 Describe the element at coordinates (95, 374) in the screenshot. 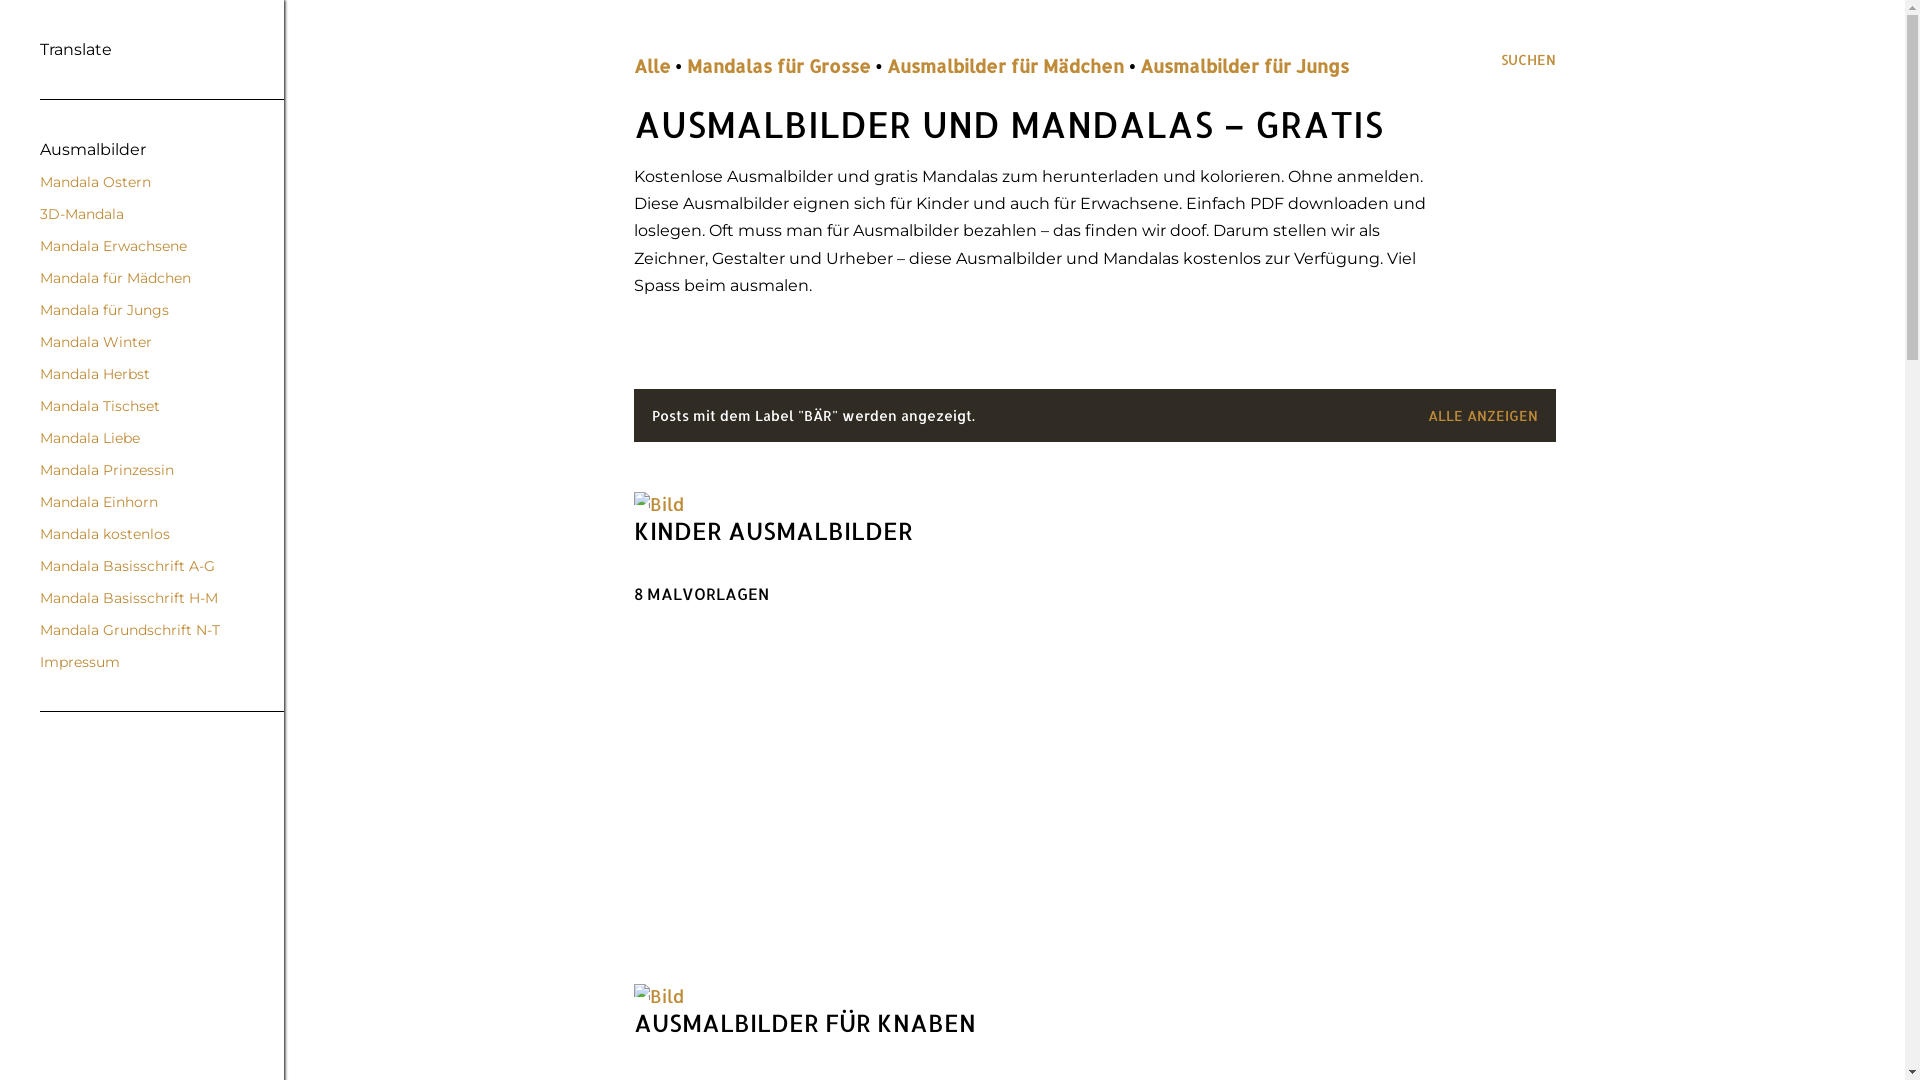

I see `Mandala Herbst` at that location.